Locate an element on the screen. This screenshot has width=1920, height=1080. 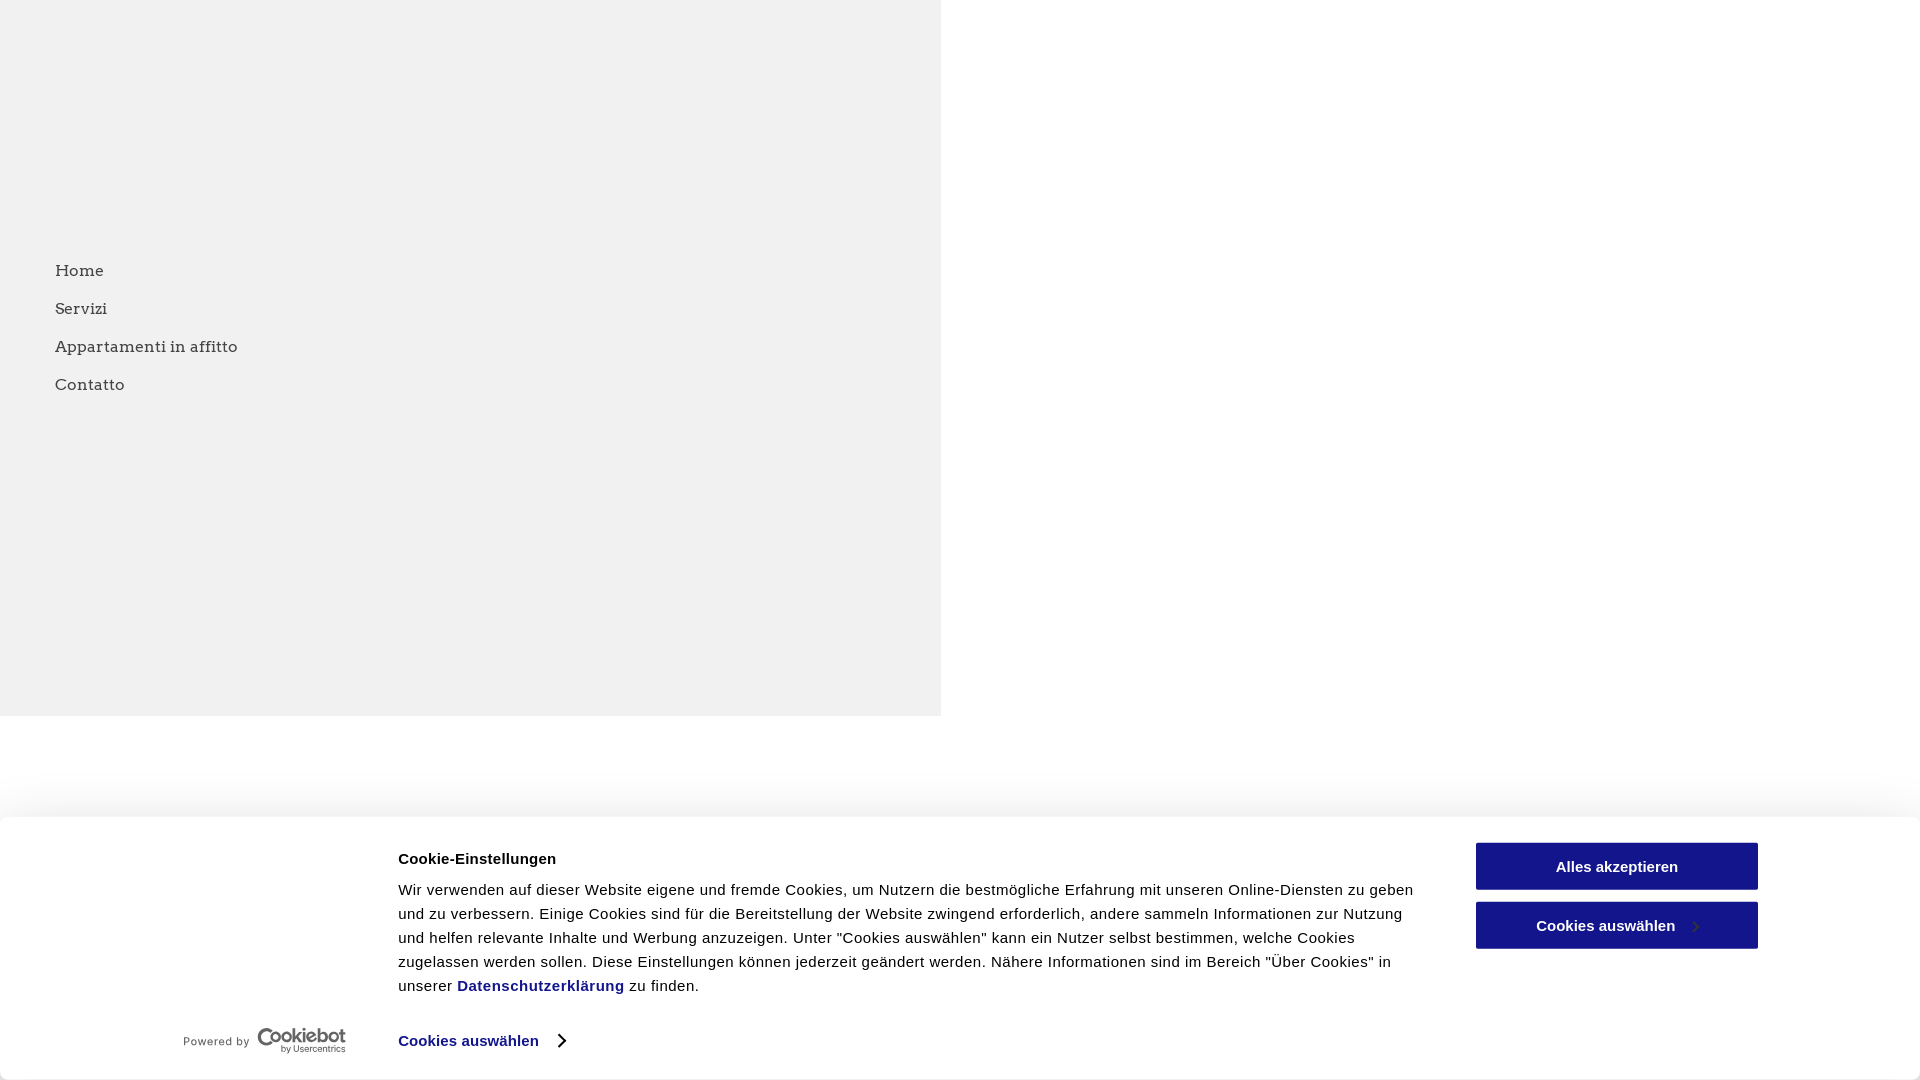
Servizi is located at coordinates (526, 309).